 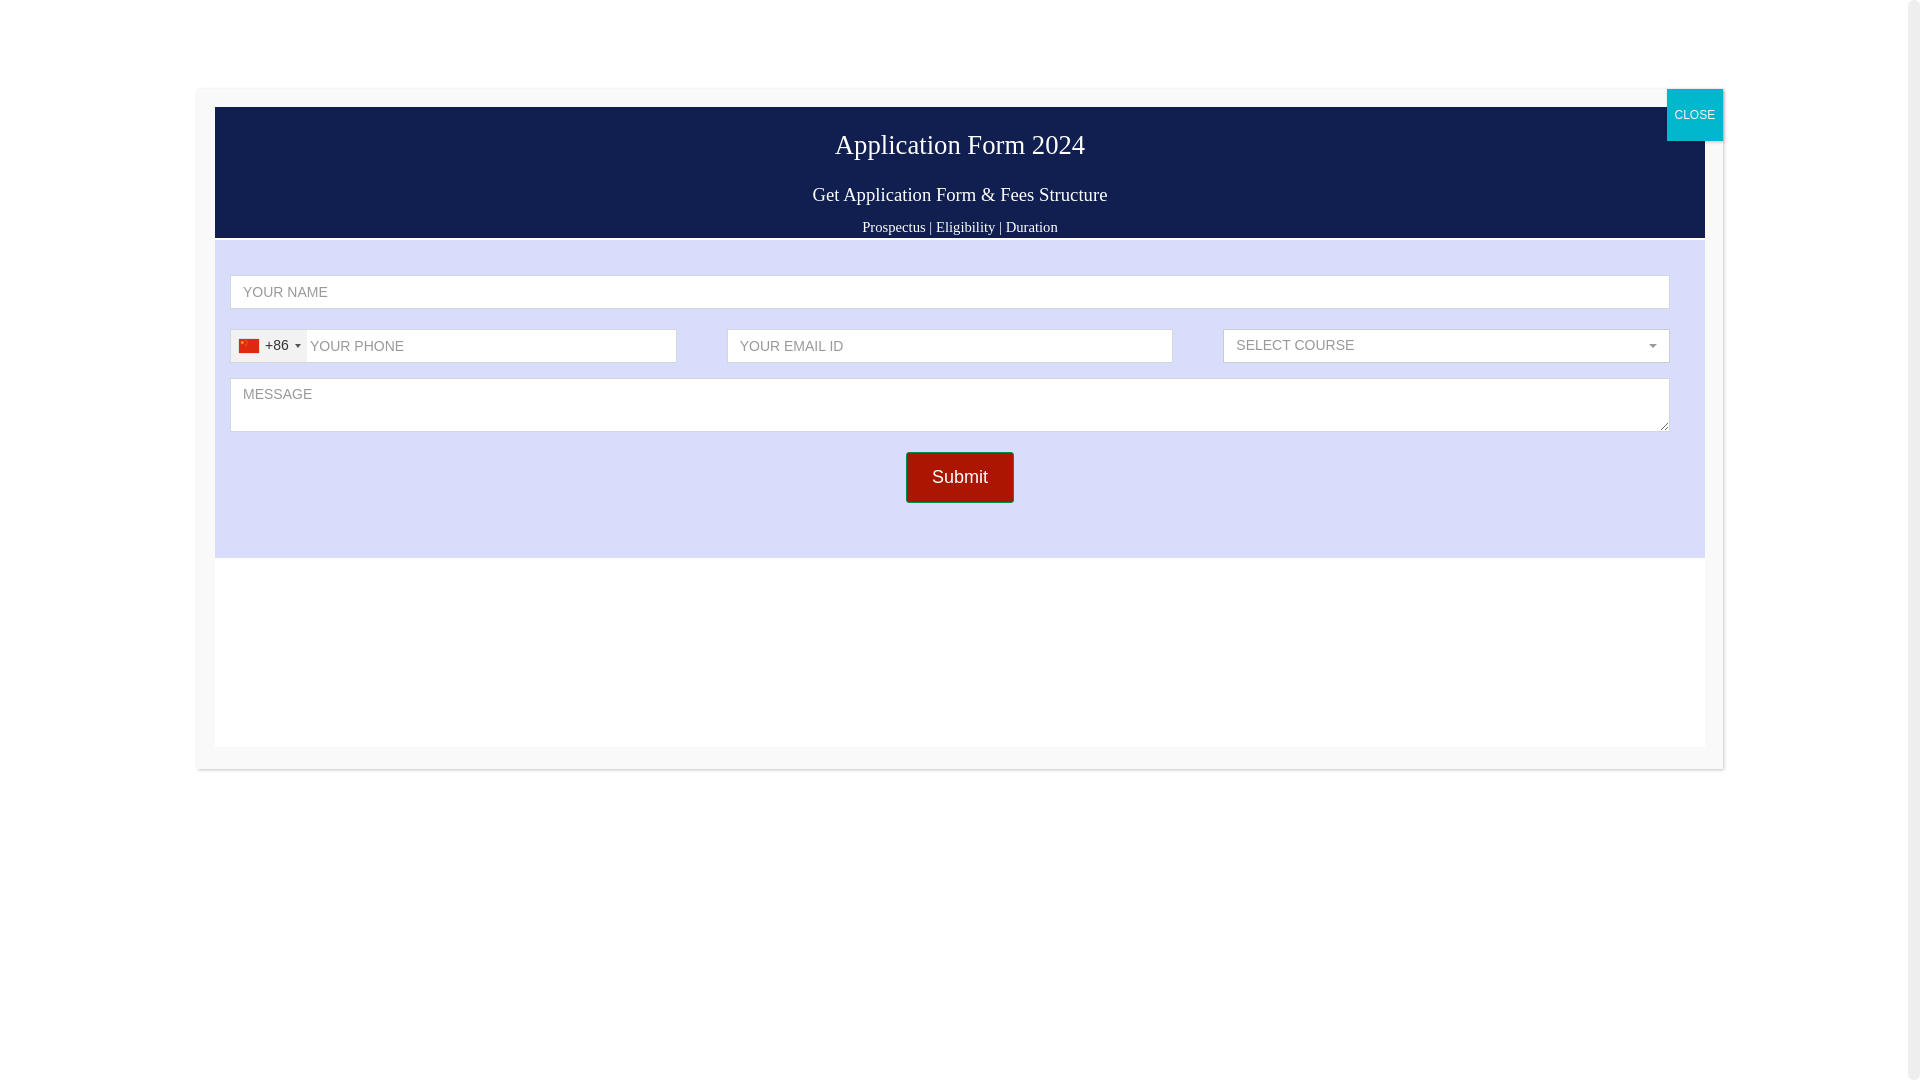 What do you see at coordinates (1170, 197) in the screenshot?
I see `Management Course` at bounding box center [1170, 197].